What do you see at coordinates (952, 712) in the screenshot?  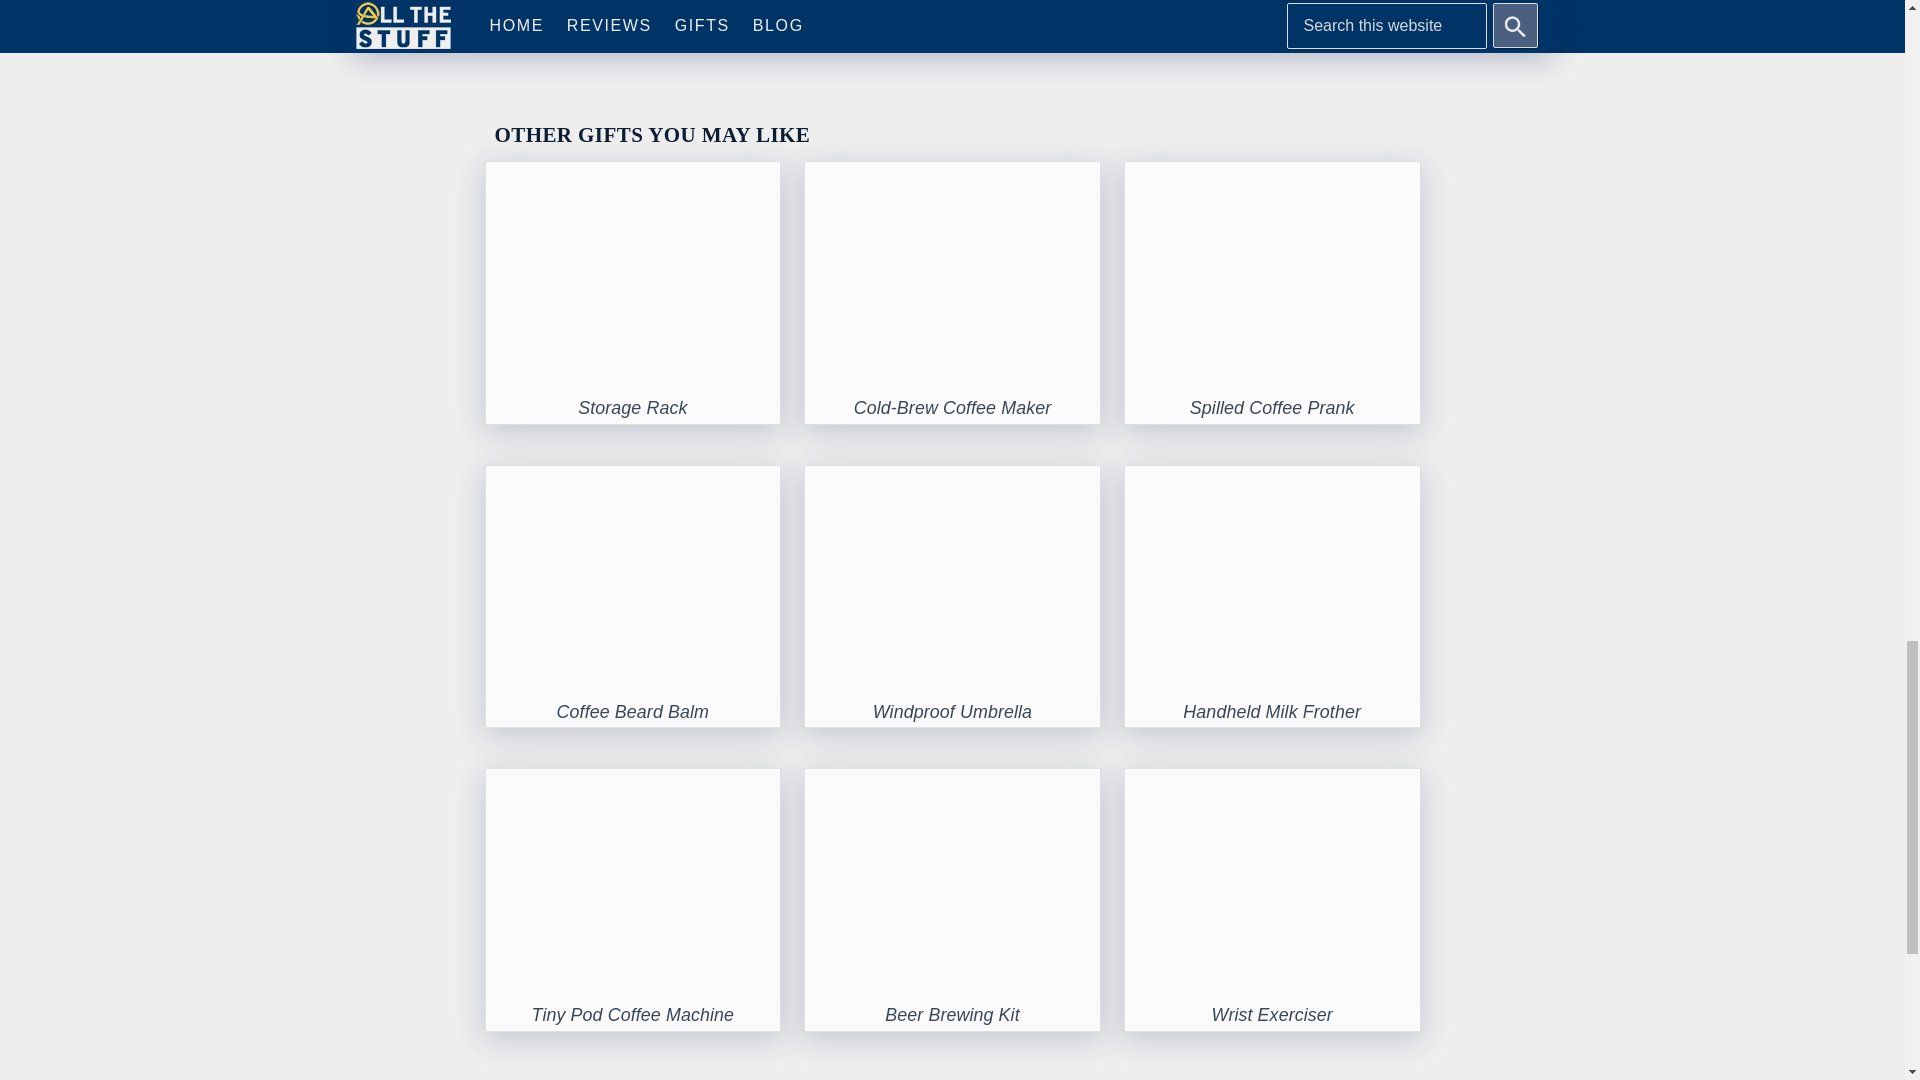 I see `Permanent Link to Windproof Umbrella` at bounding box center [952, 712].